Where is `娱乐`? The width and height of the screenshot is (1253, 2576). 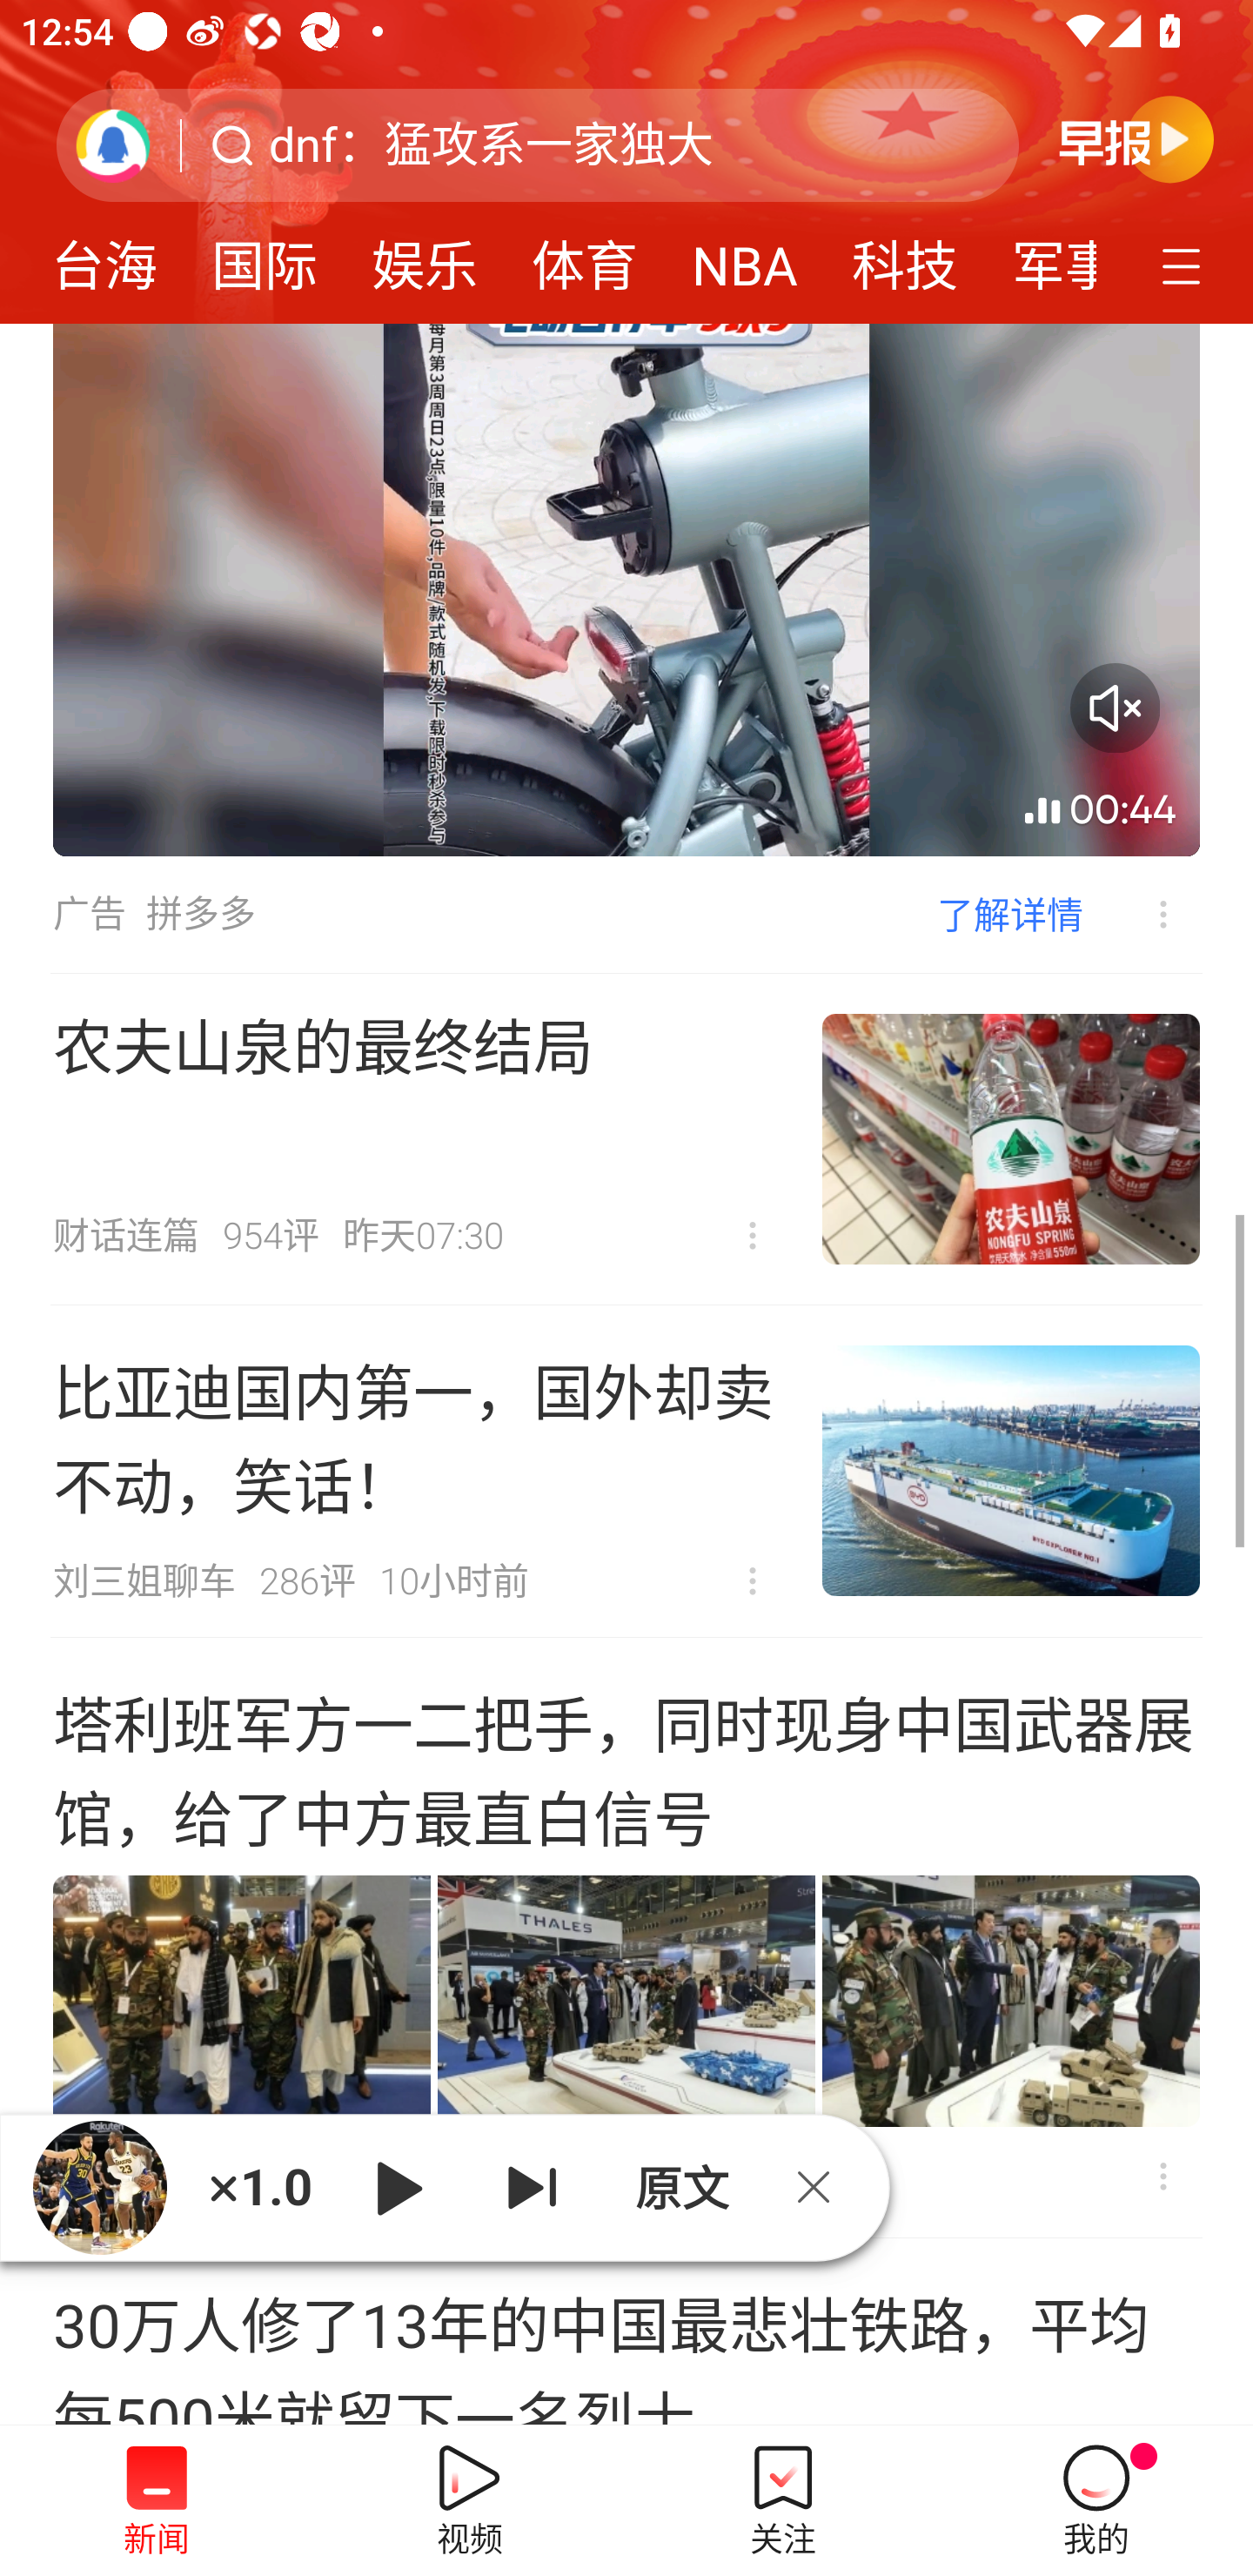 娱乐 is located at coordinates (425, 256).